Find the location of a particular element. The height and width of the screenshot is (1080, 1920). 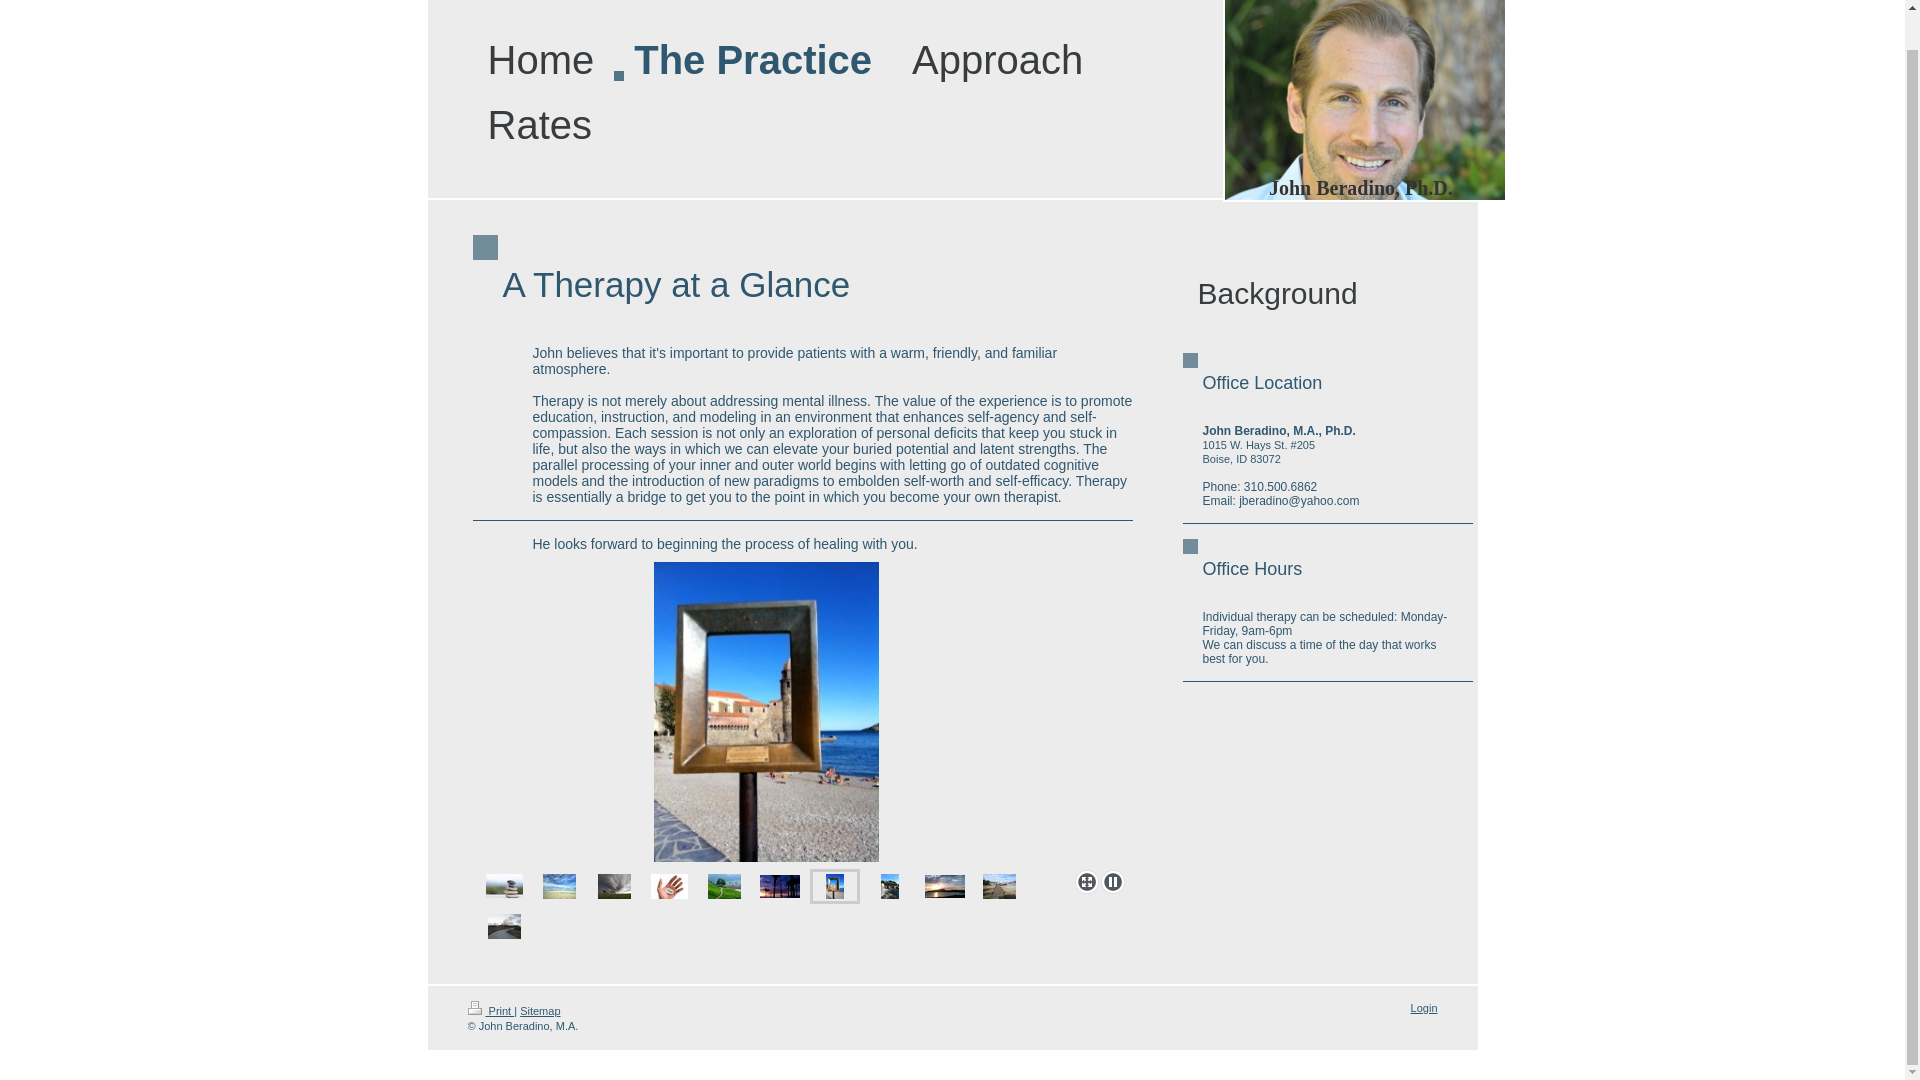

Sitemap is located at coordinates (540, 1011).